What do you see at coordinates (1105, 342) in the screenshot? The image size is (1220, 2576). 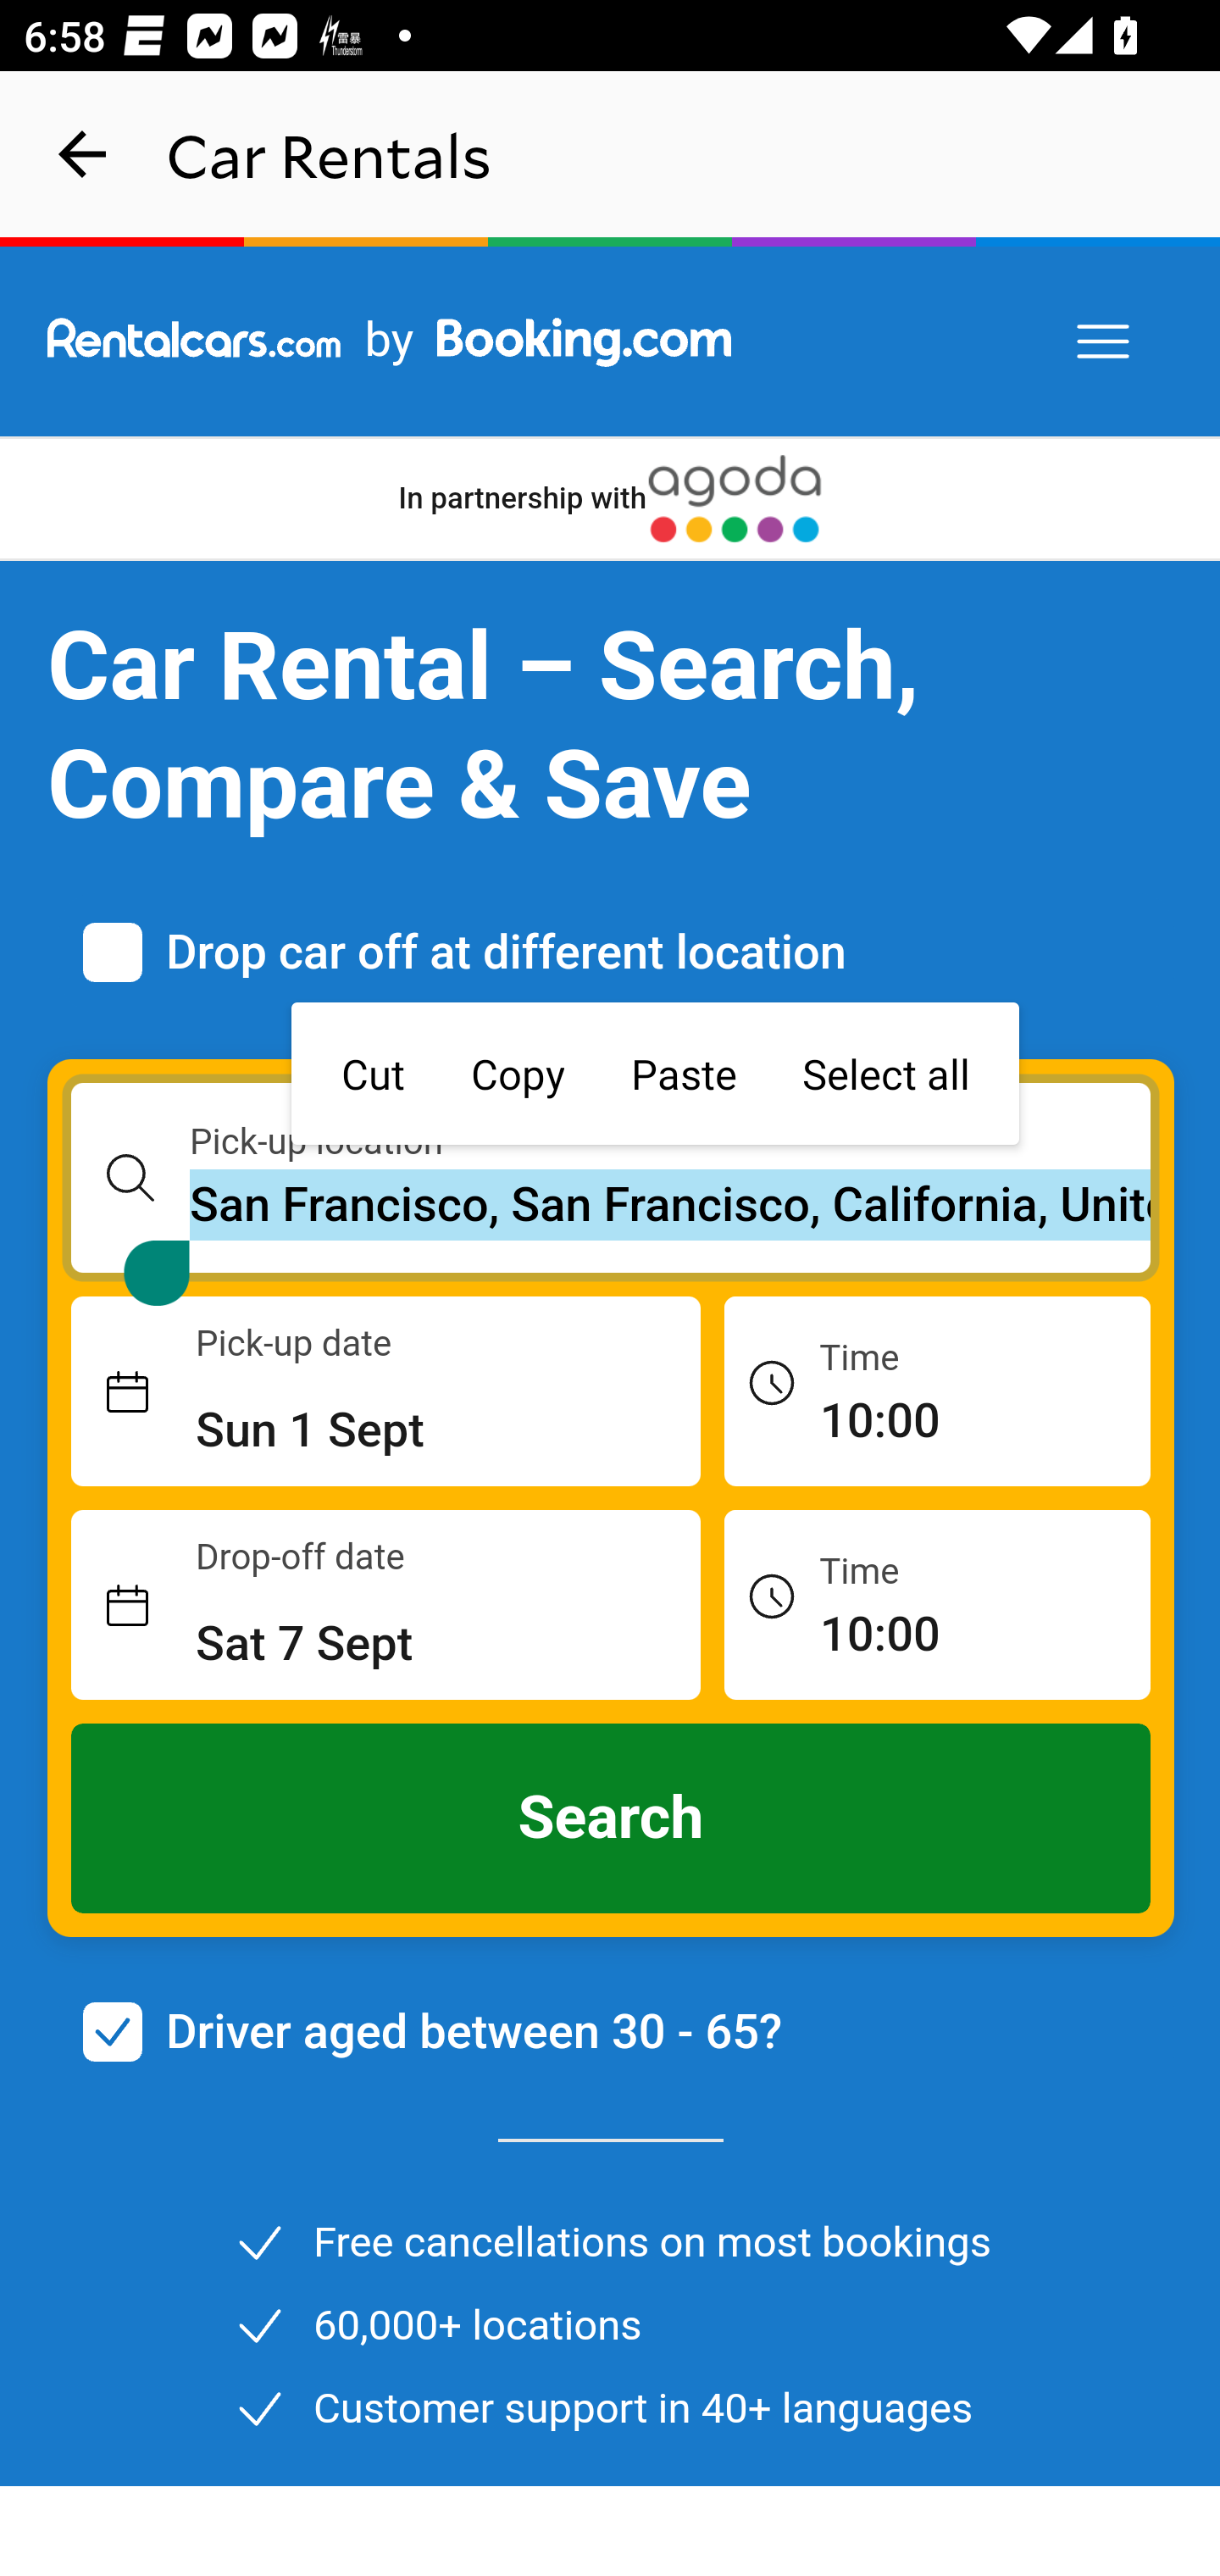 I see `Menu` at bounding box center [1105, 342].